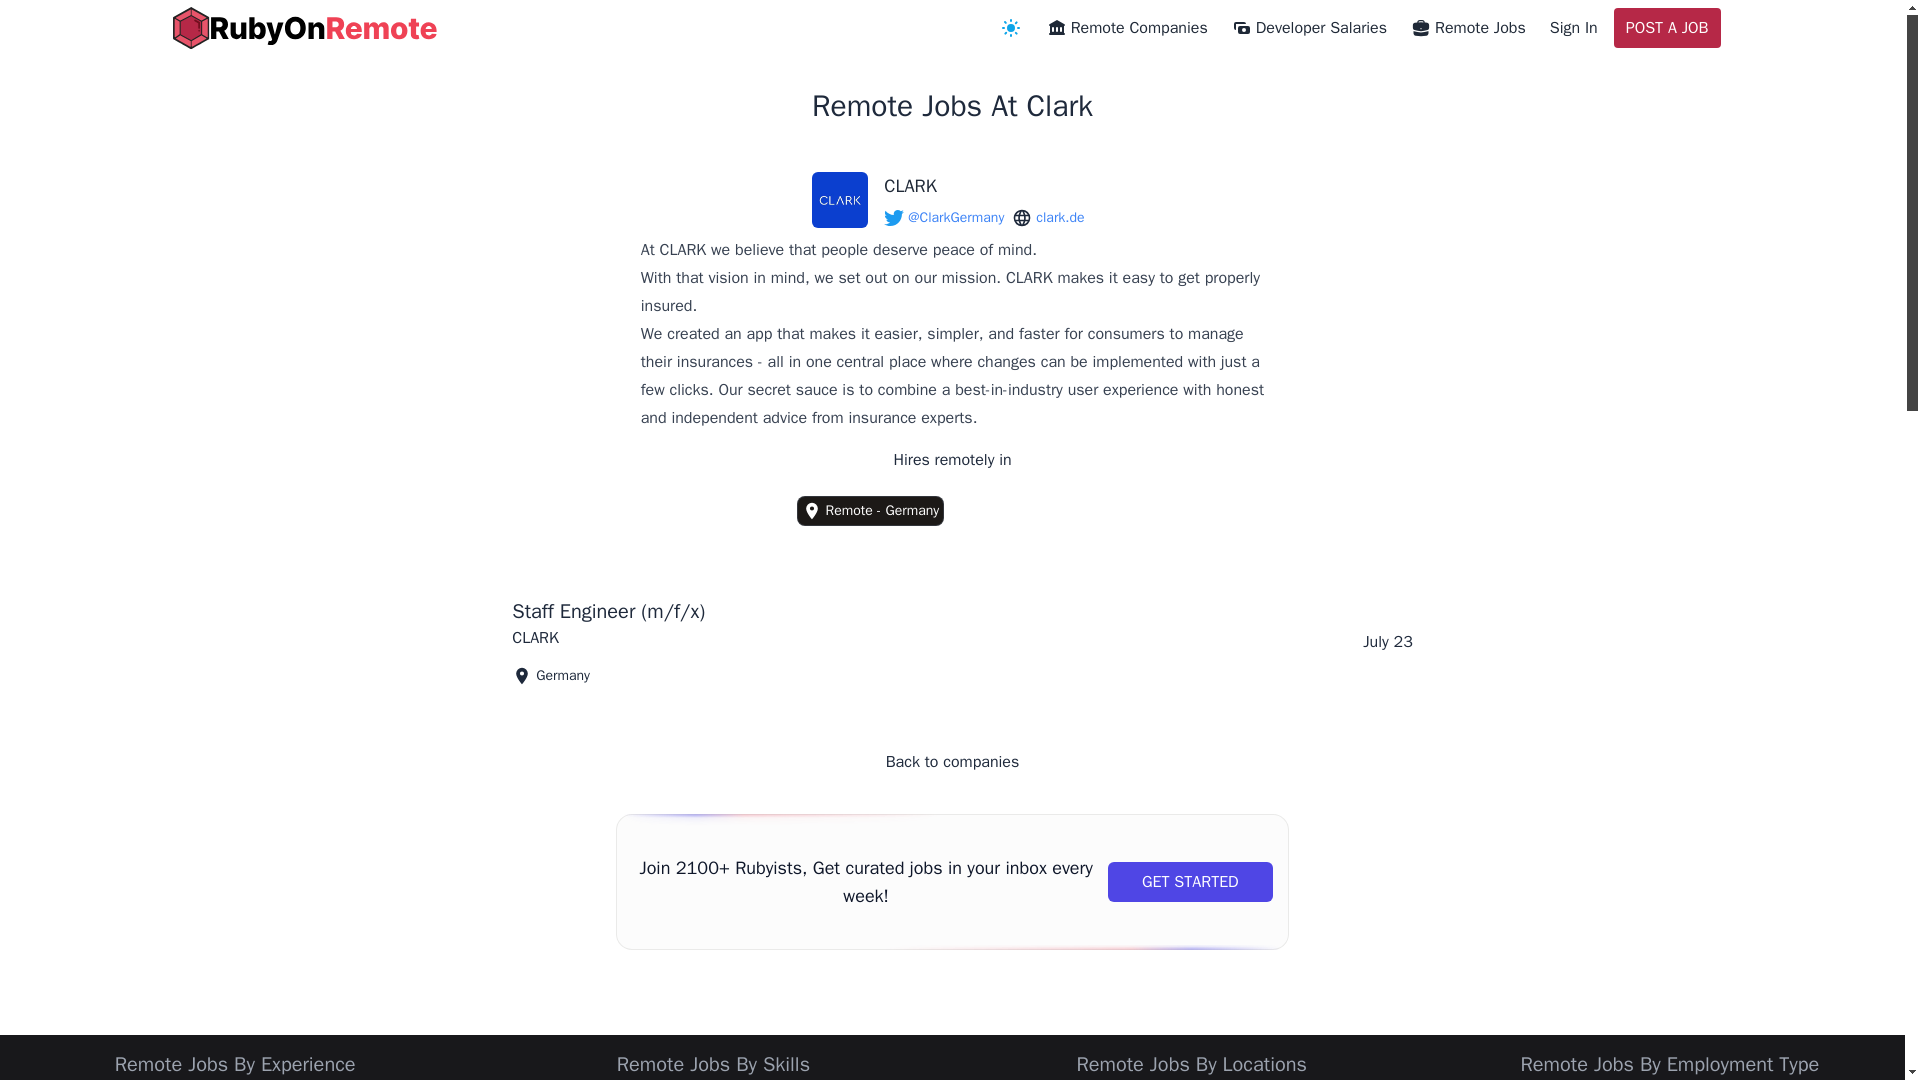 This screenshot has width=1920, height=1080. What do you see at coordinates (1310, 28) in the screenshot?
I see `Developer Salaries` at bounding box center [1310, 28].